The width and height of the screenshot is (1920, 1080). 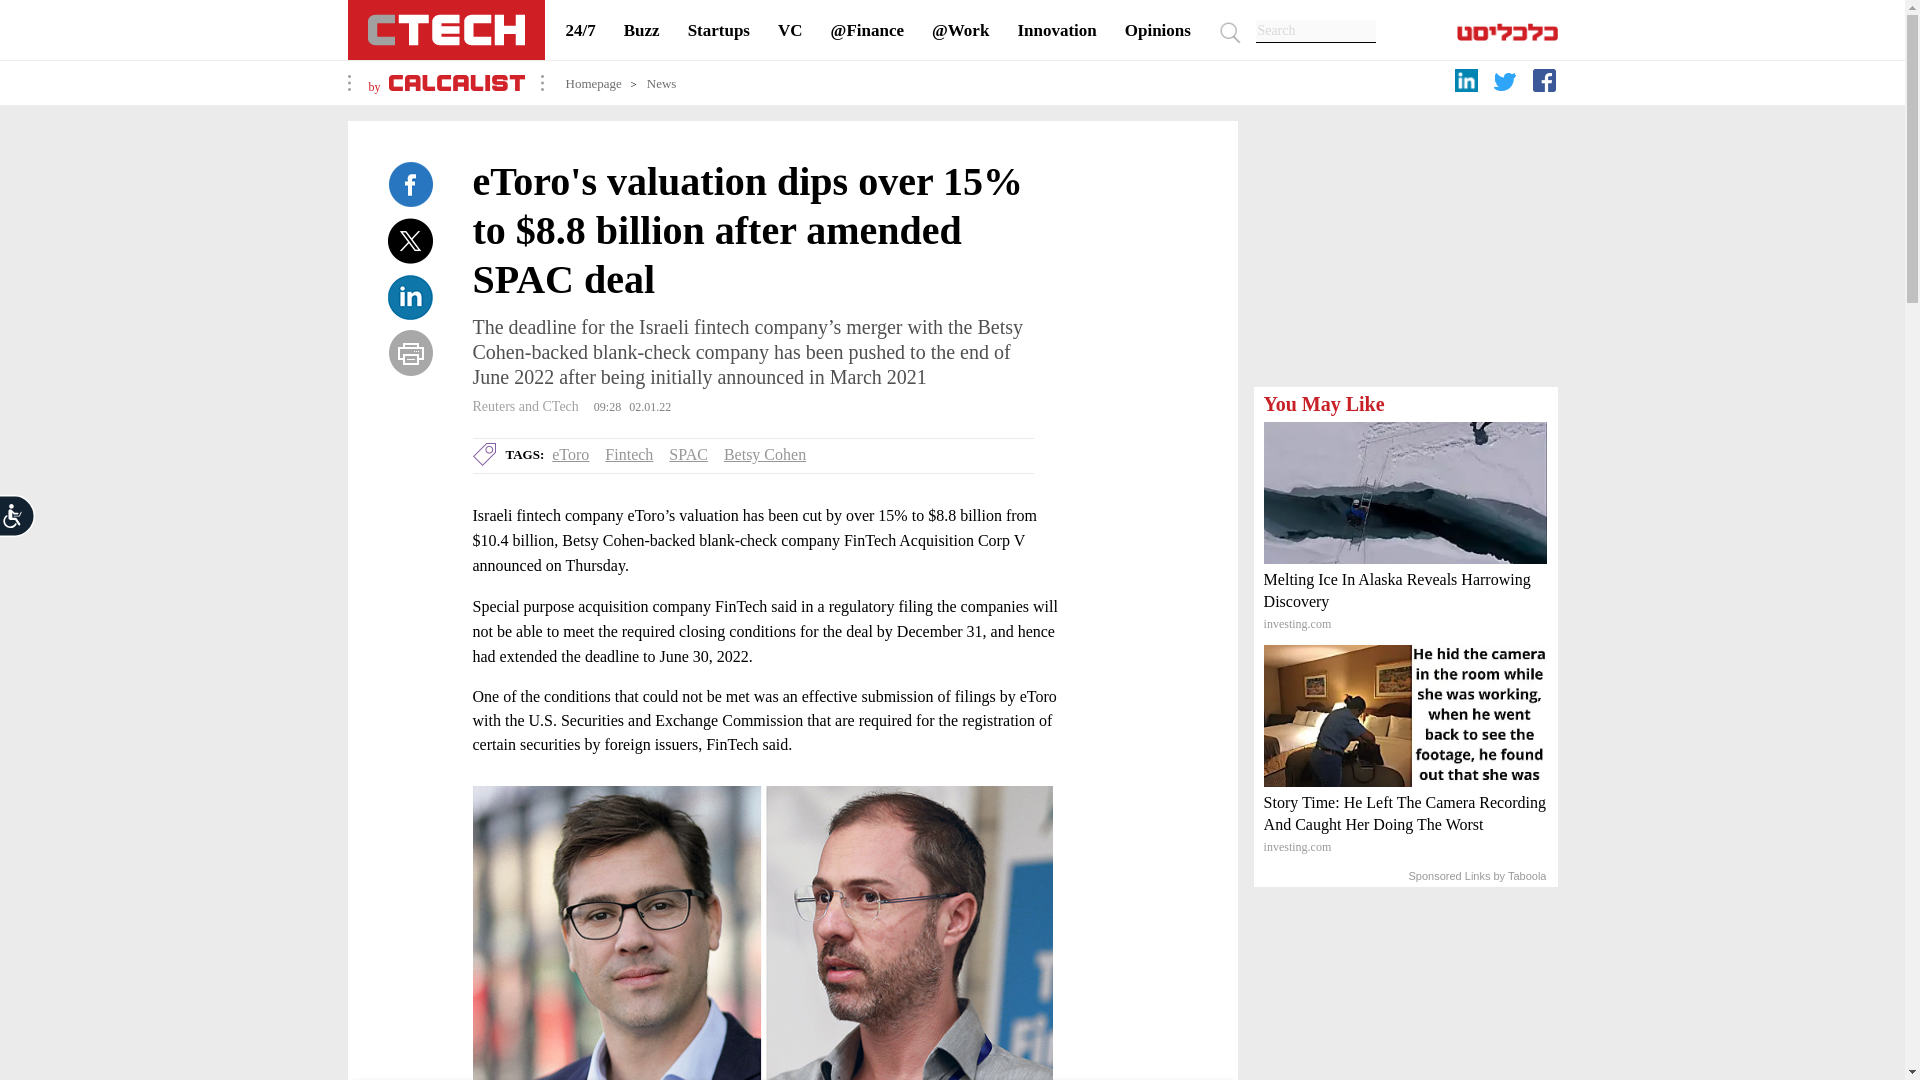 What do you see at coordinates (410, 240) in the screenshot?
I see `Twitter` at bounding box center [410, 240].